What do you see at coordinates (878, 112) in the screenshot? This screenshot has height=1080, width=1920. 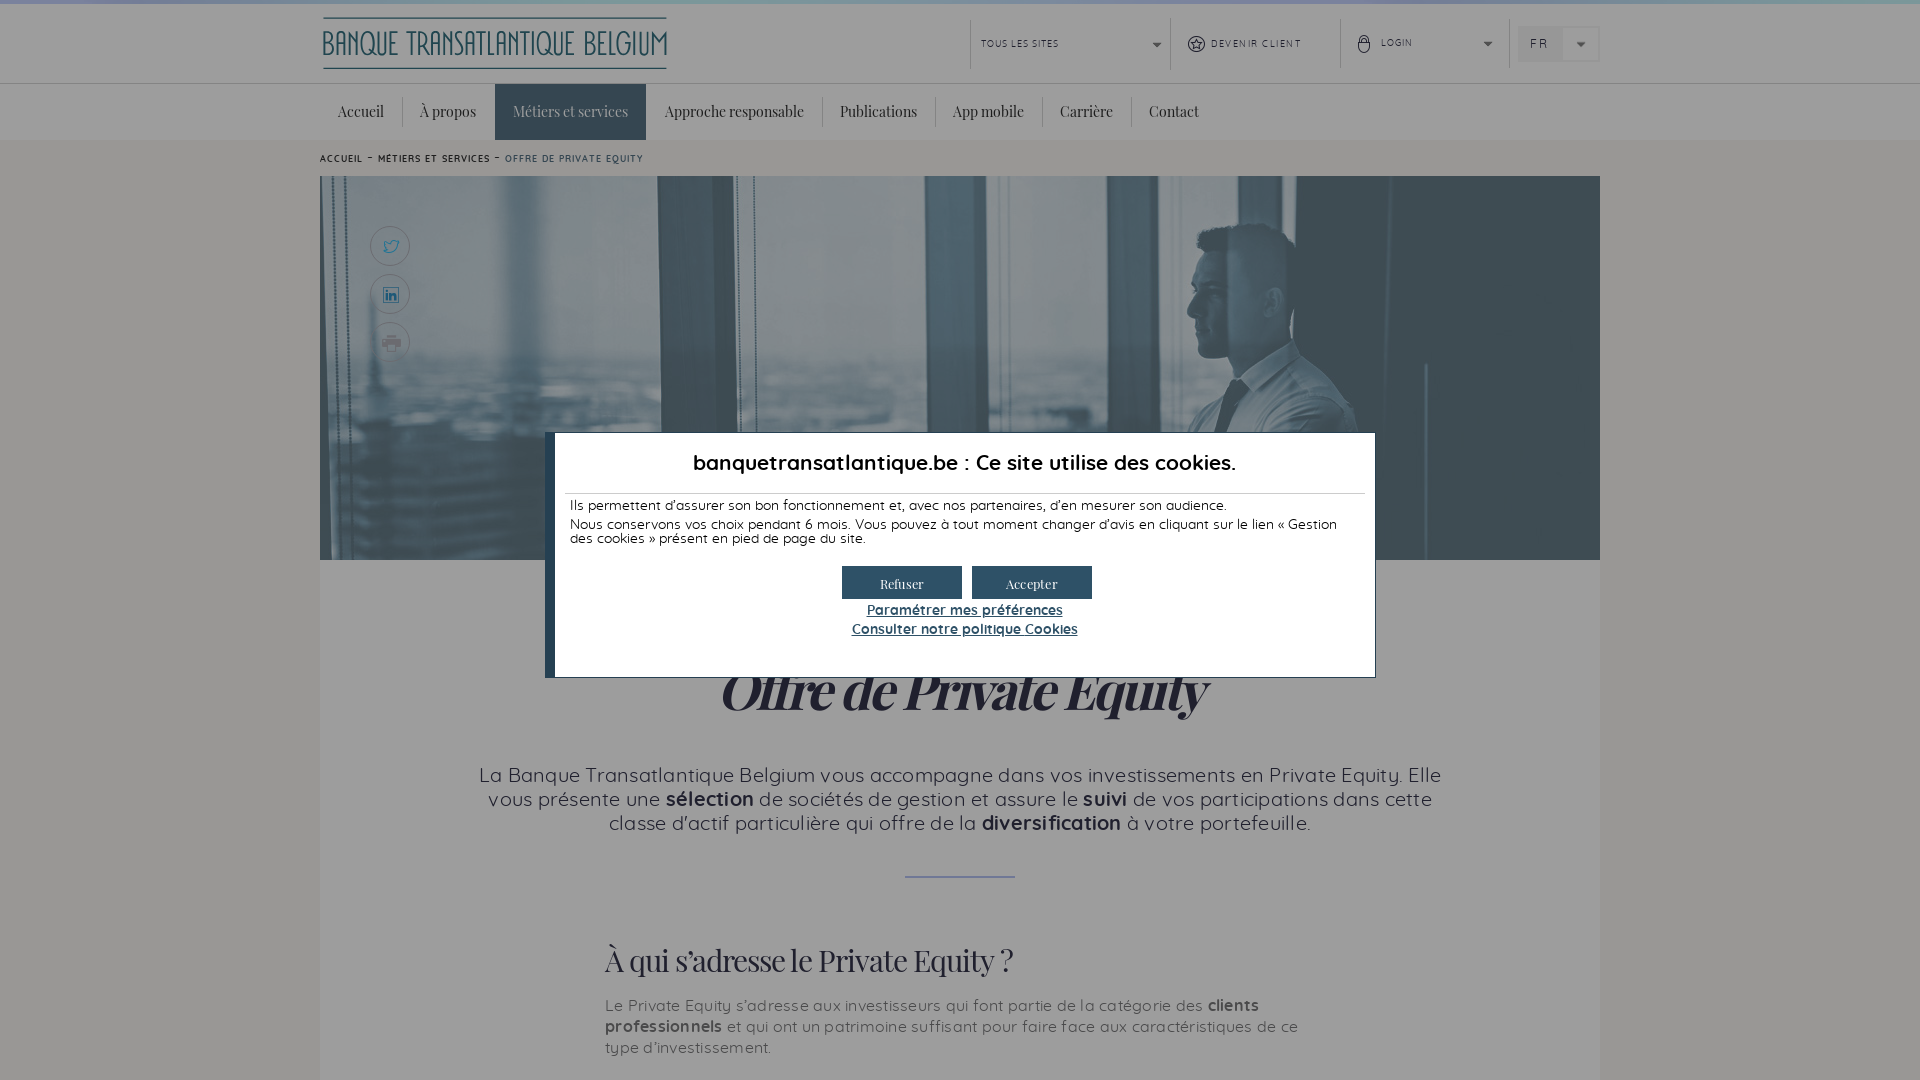 I see `Publications` at bounding box center [878, 112].